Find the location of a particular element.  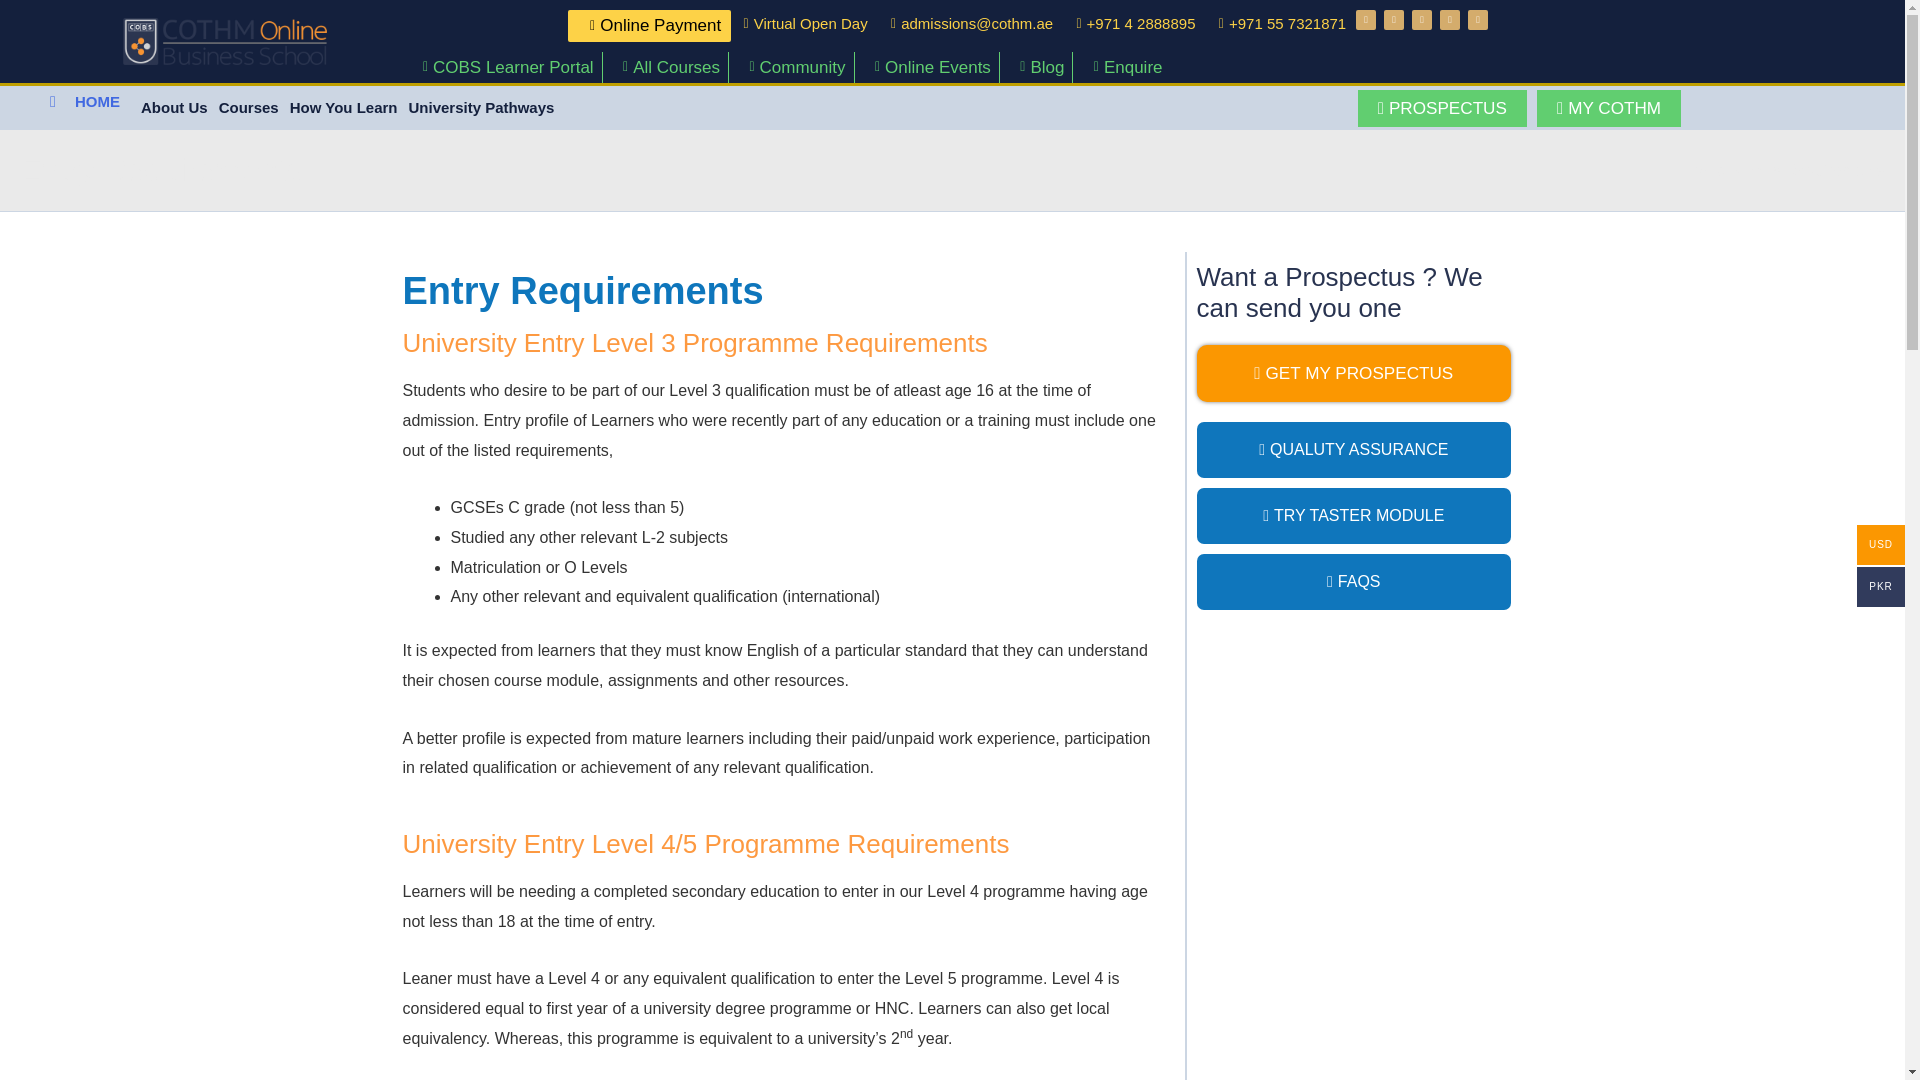

Virtual Open Day is located at coordinates (799, 23).